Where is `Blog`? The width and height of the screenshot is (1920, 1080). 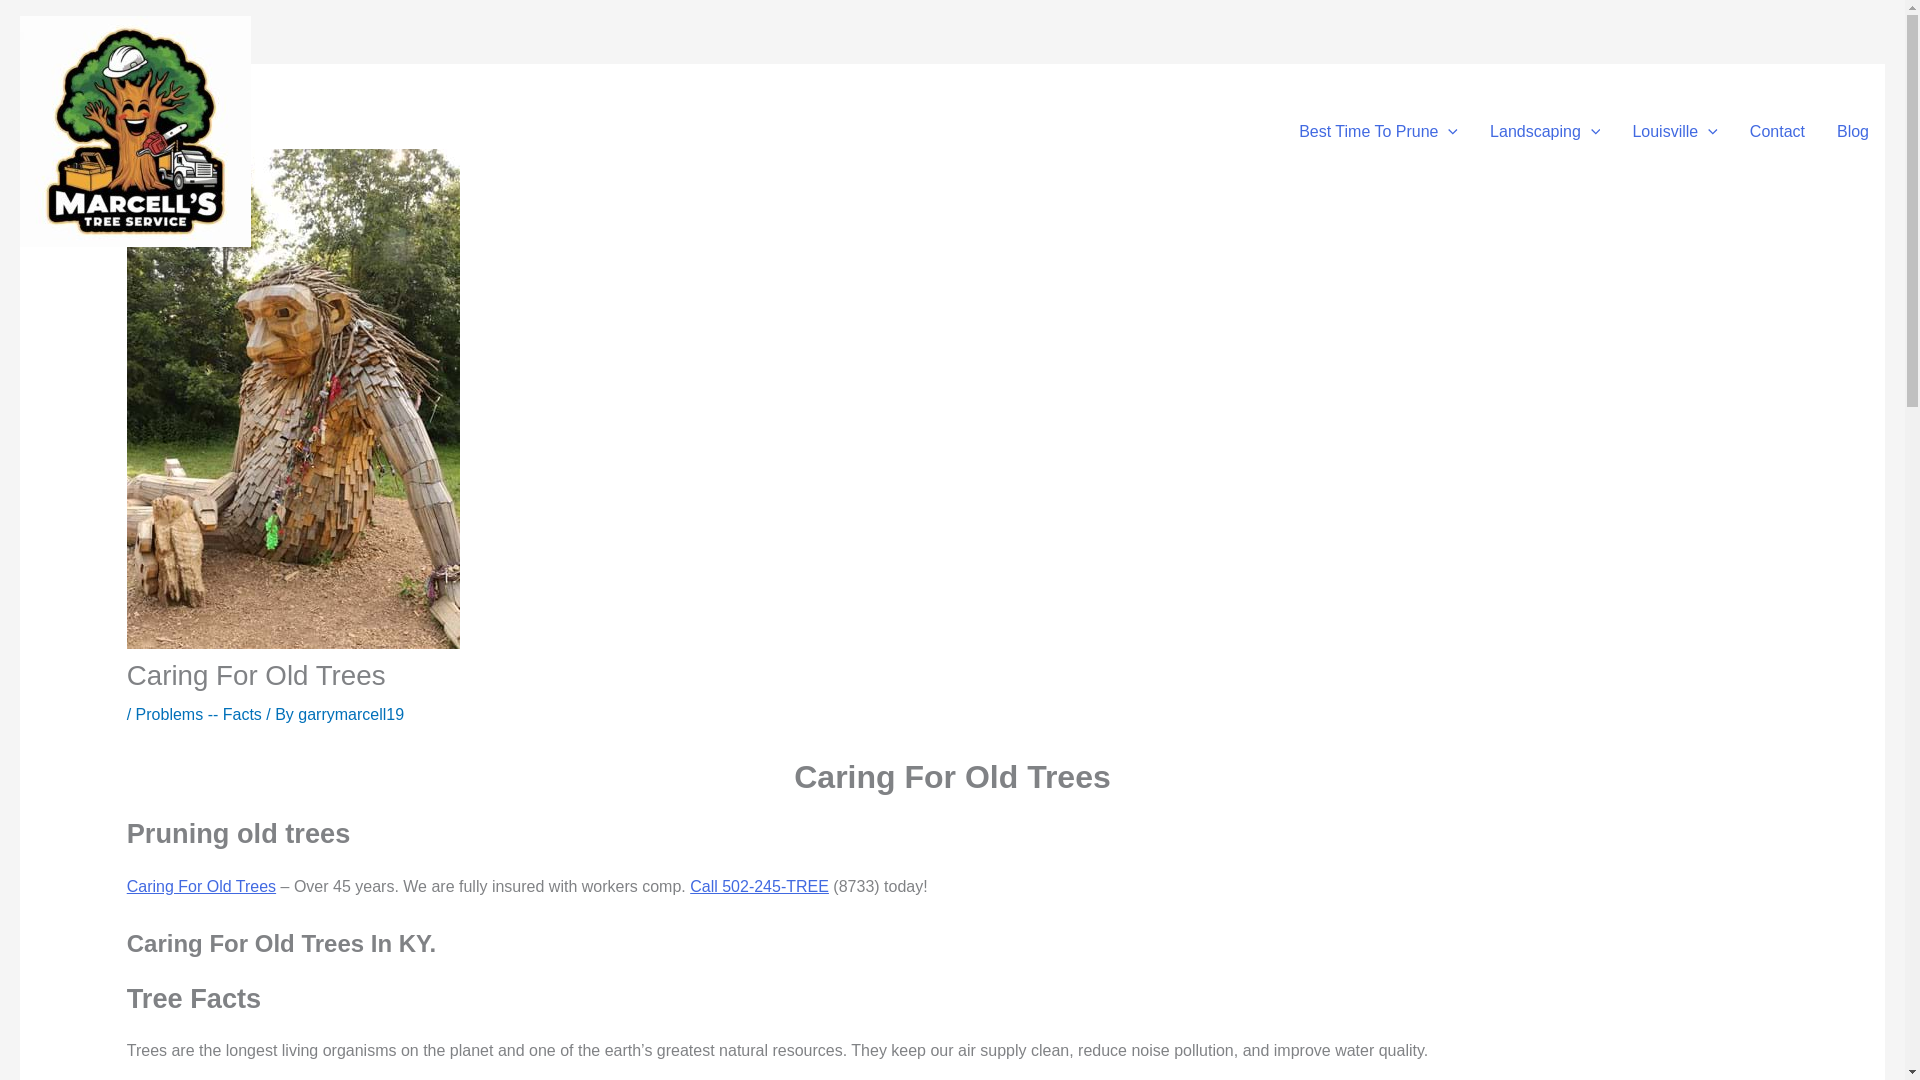
Blog is located at coordinates (1852, 131).